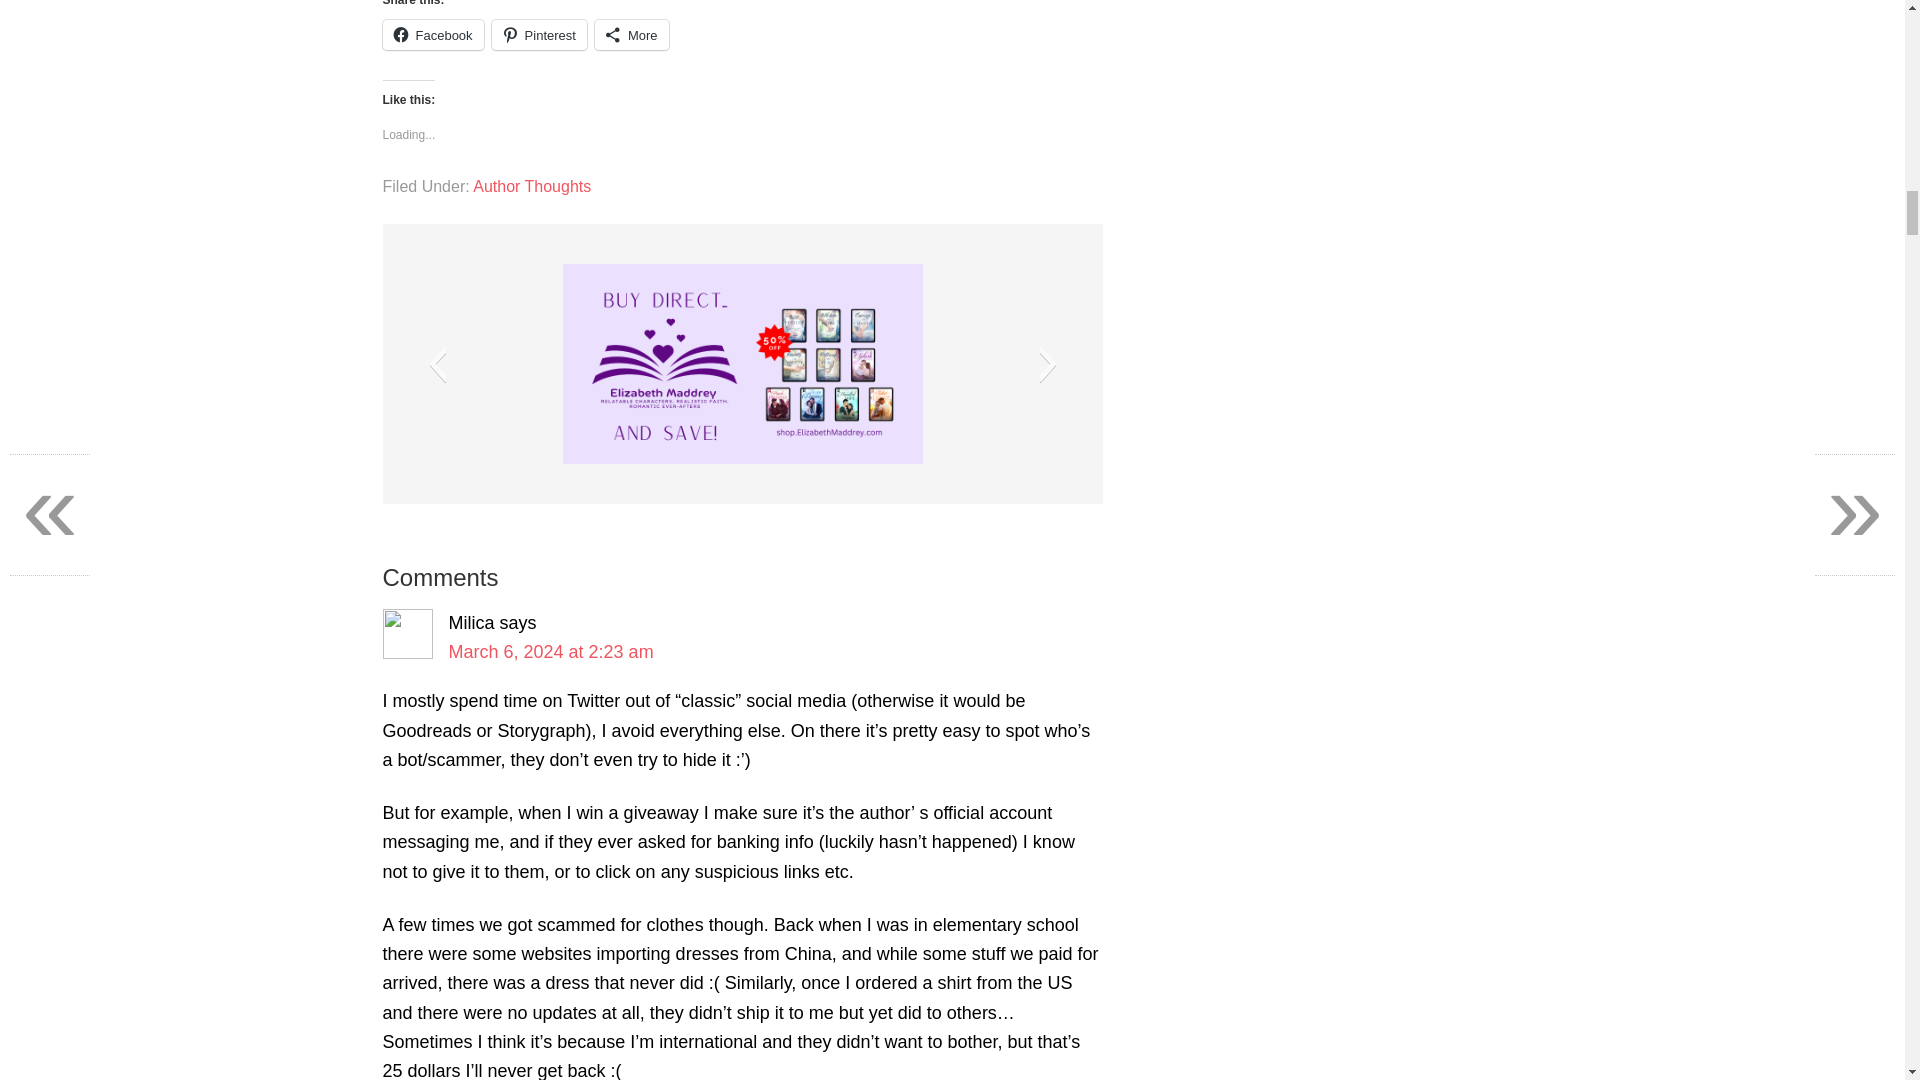 The image size is (1920, 1080). What do you see at coordinates (432, 34) in the screenshot?
I see `Click to share on Facebook` at bounding box center [432, 34].